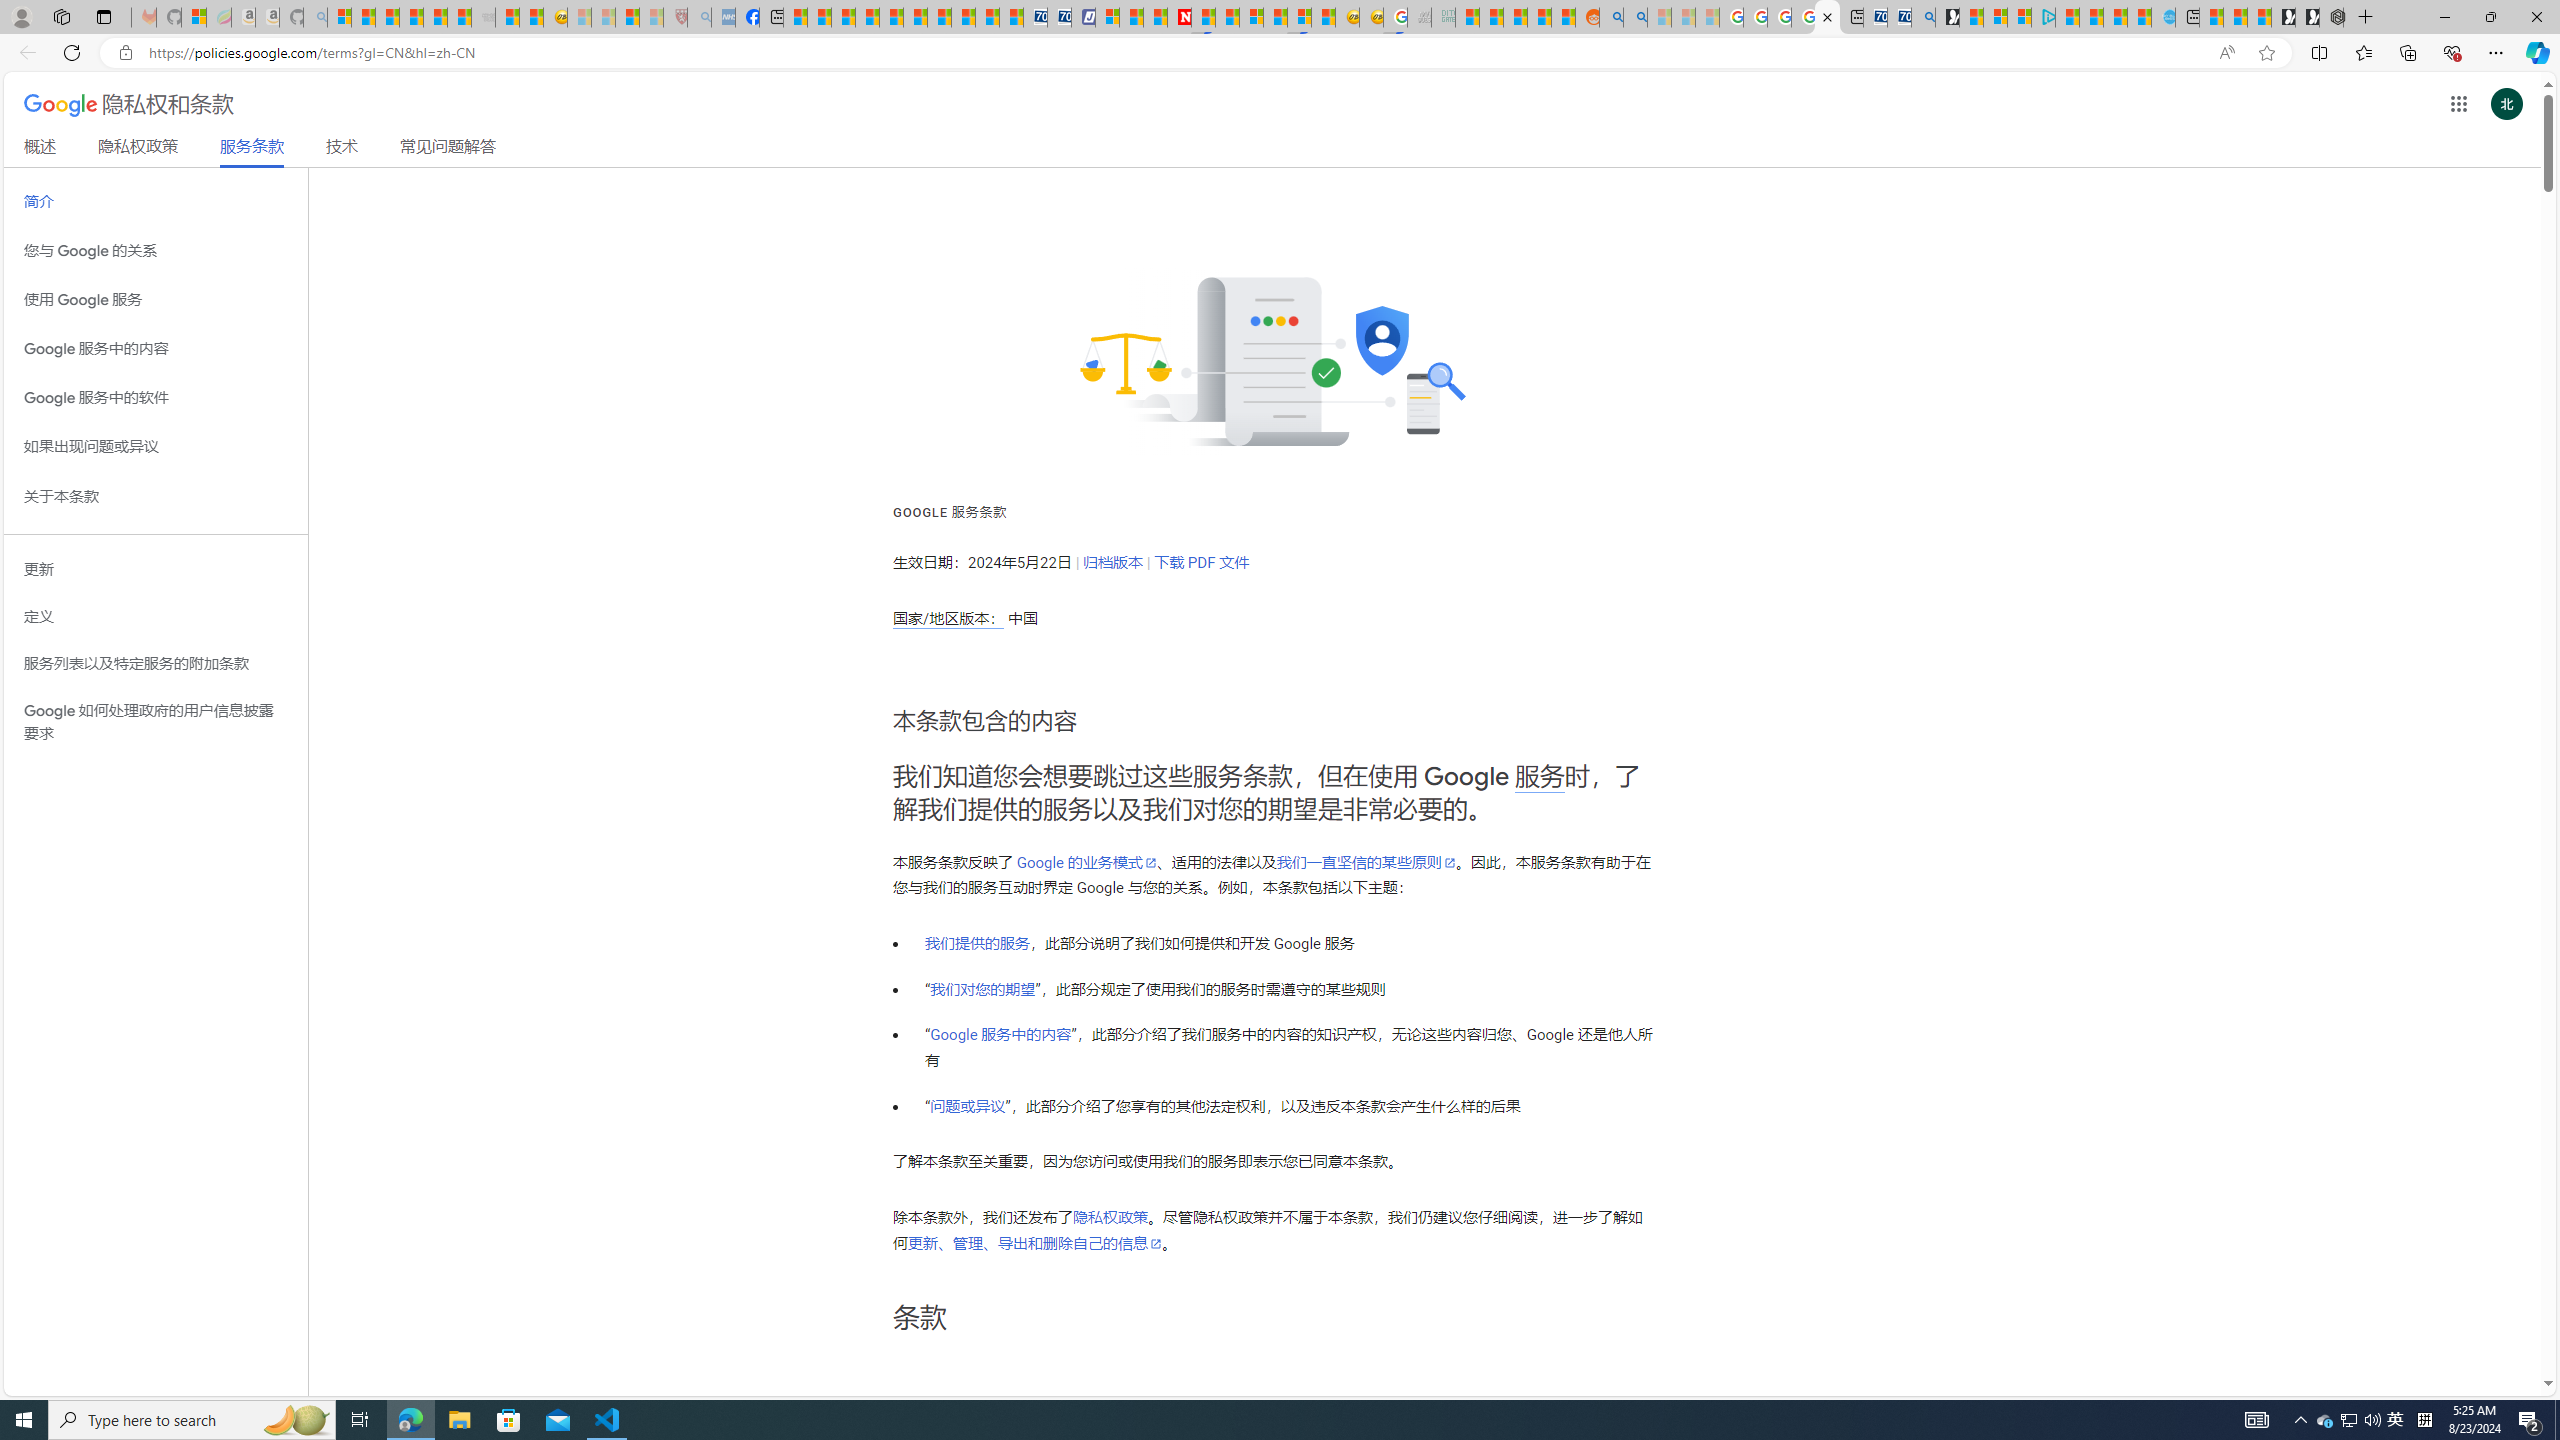 Image resolution: width=2560 pixels, height=1440 pixels. Describe the element at coordinates (1922, 17) in the screenshot. I see `Bing Real Estate - Home sales and rental listings` at that location.